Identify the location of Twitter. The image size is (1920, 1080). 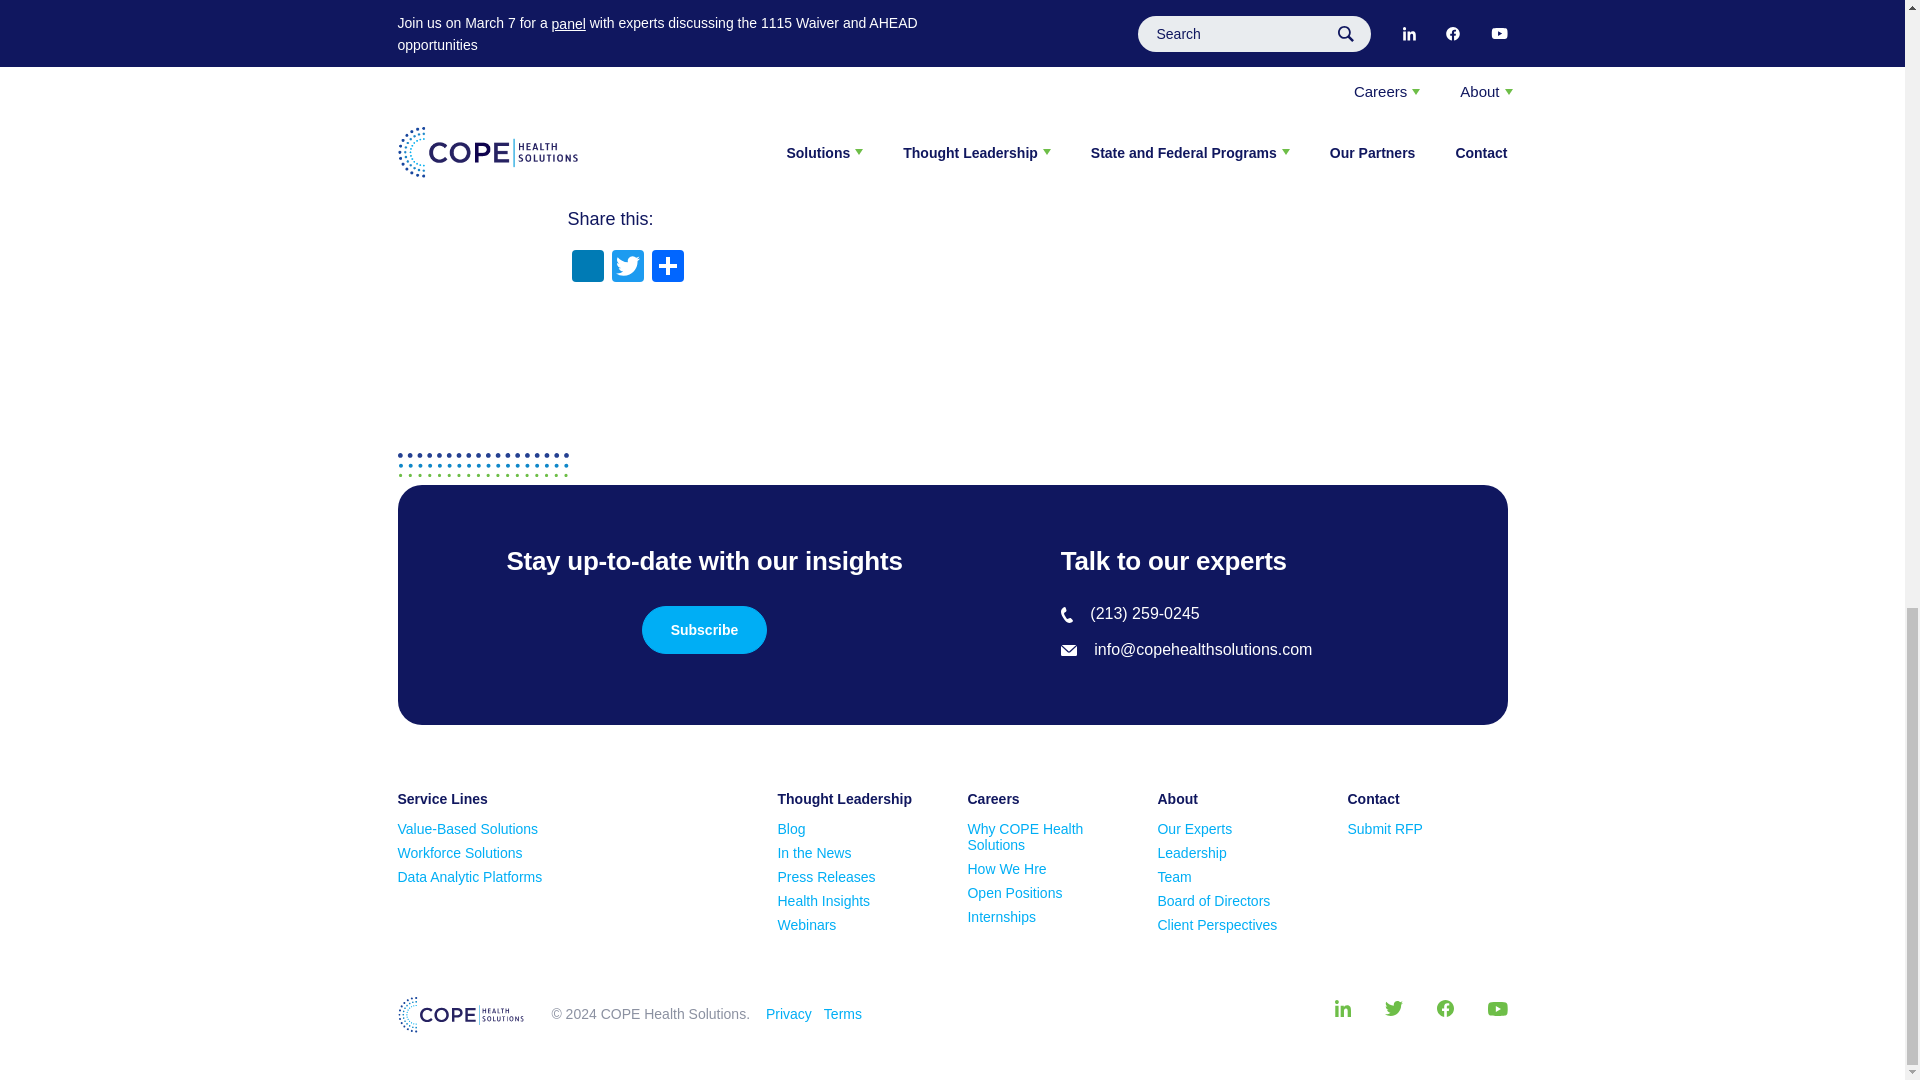
(628, 268).